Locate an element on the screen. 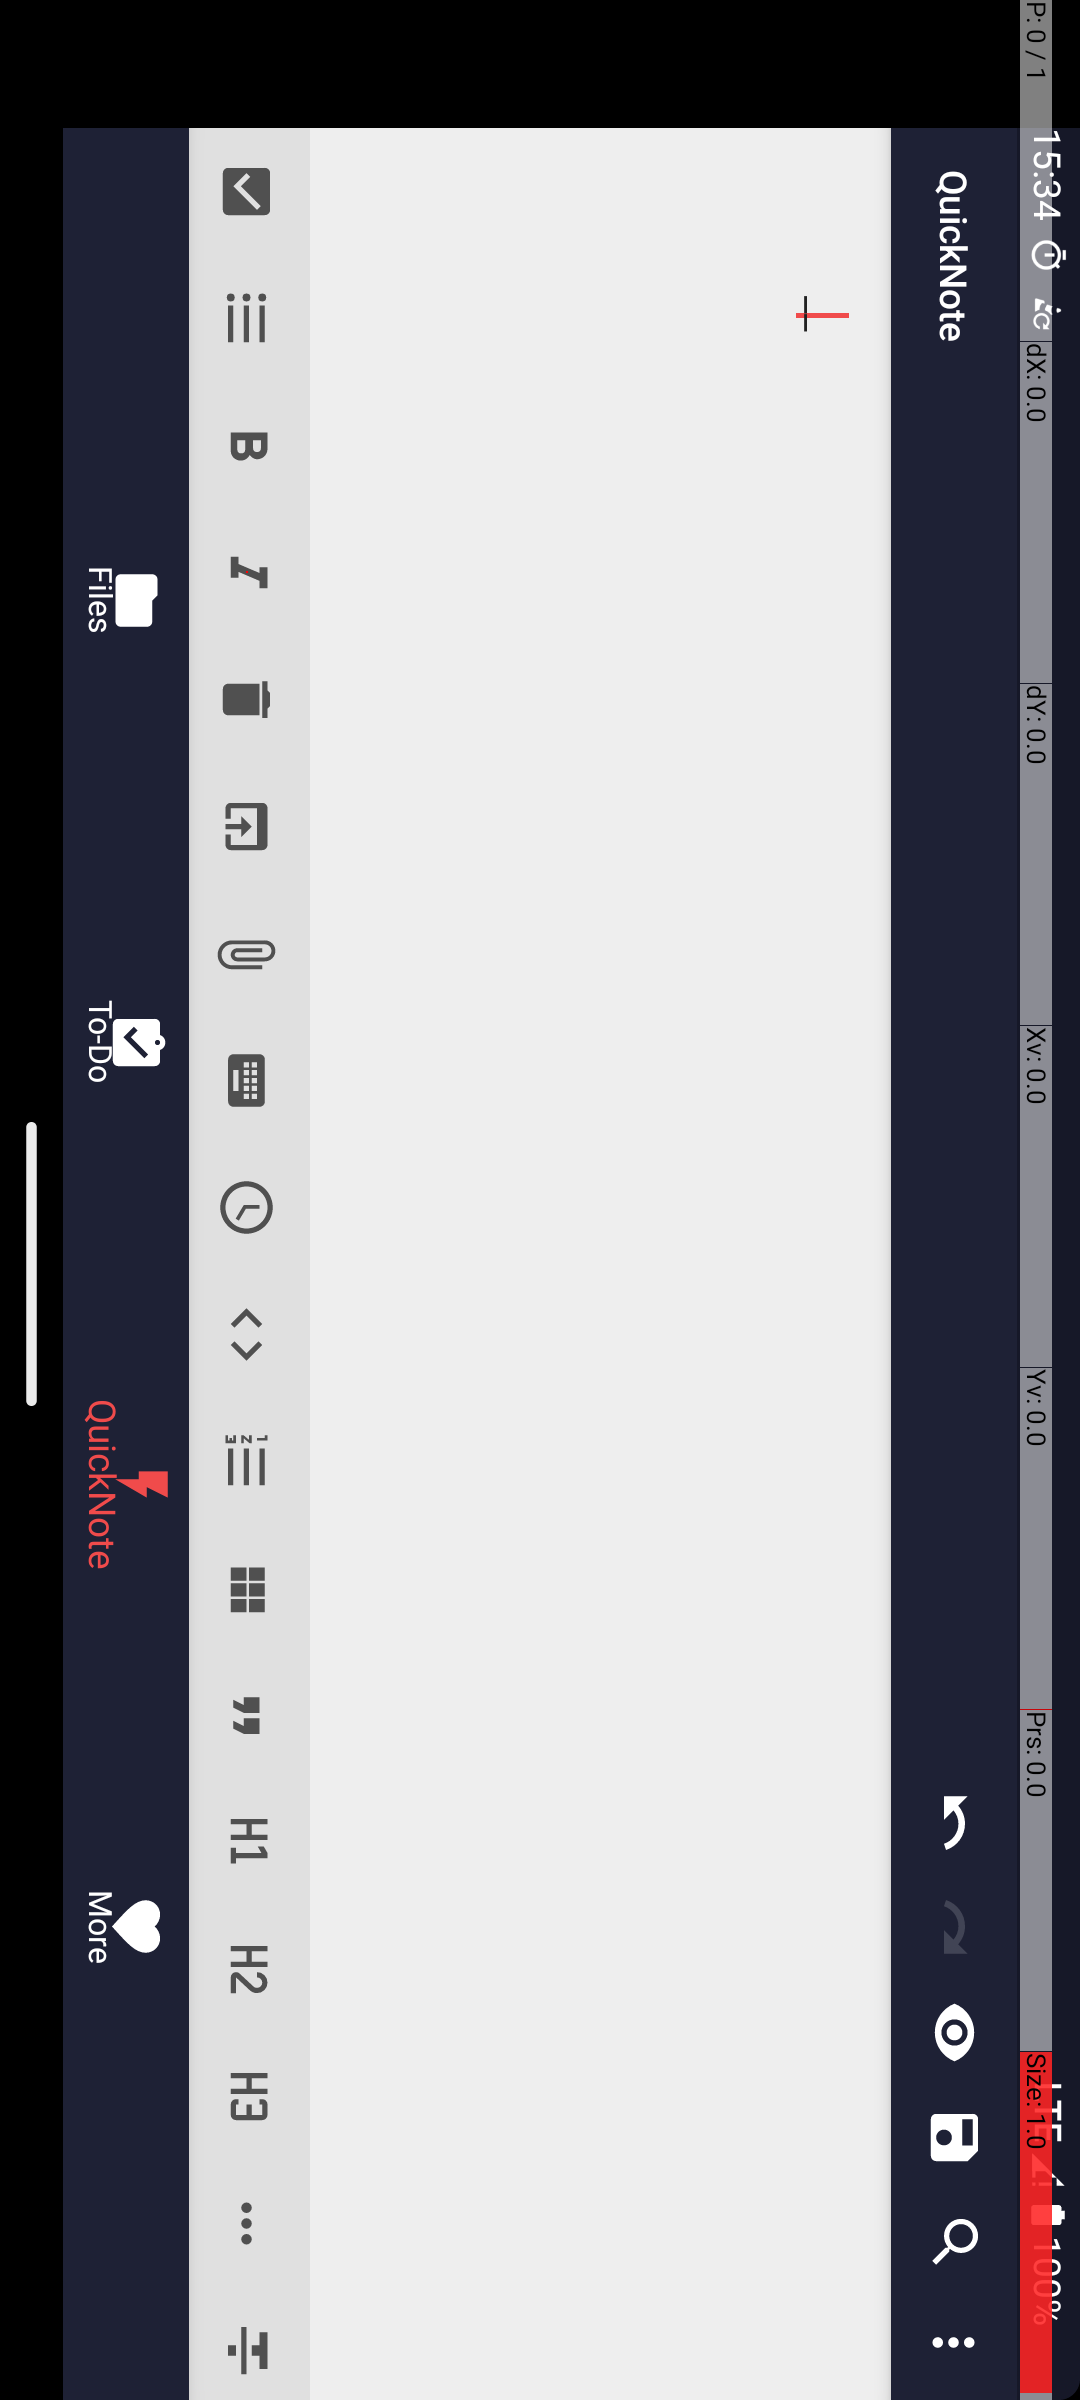 Image resolution: width=1080 pixels, height=2400 pixels. Table is located at coordinates (1588, 834).